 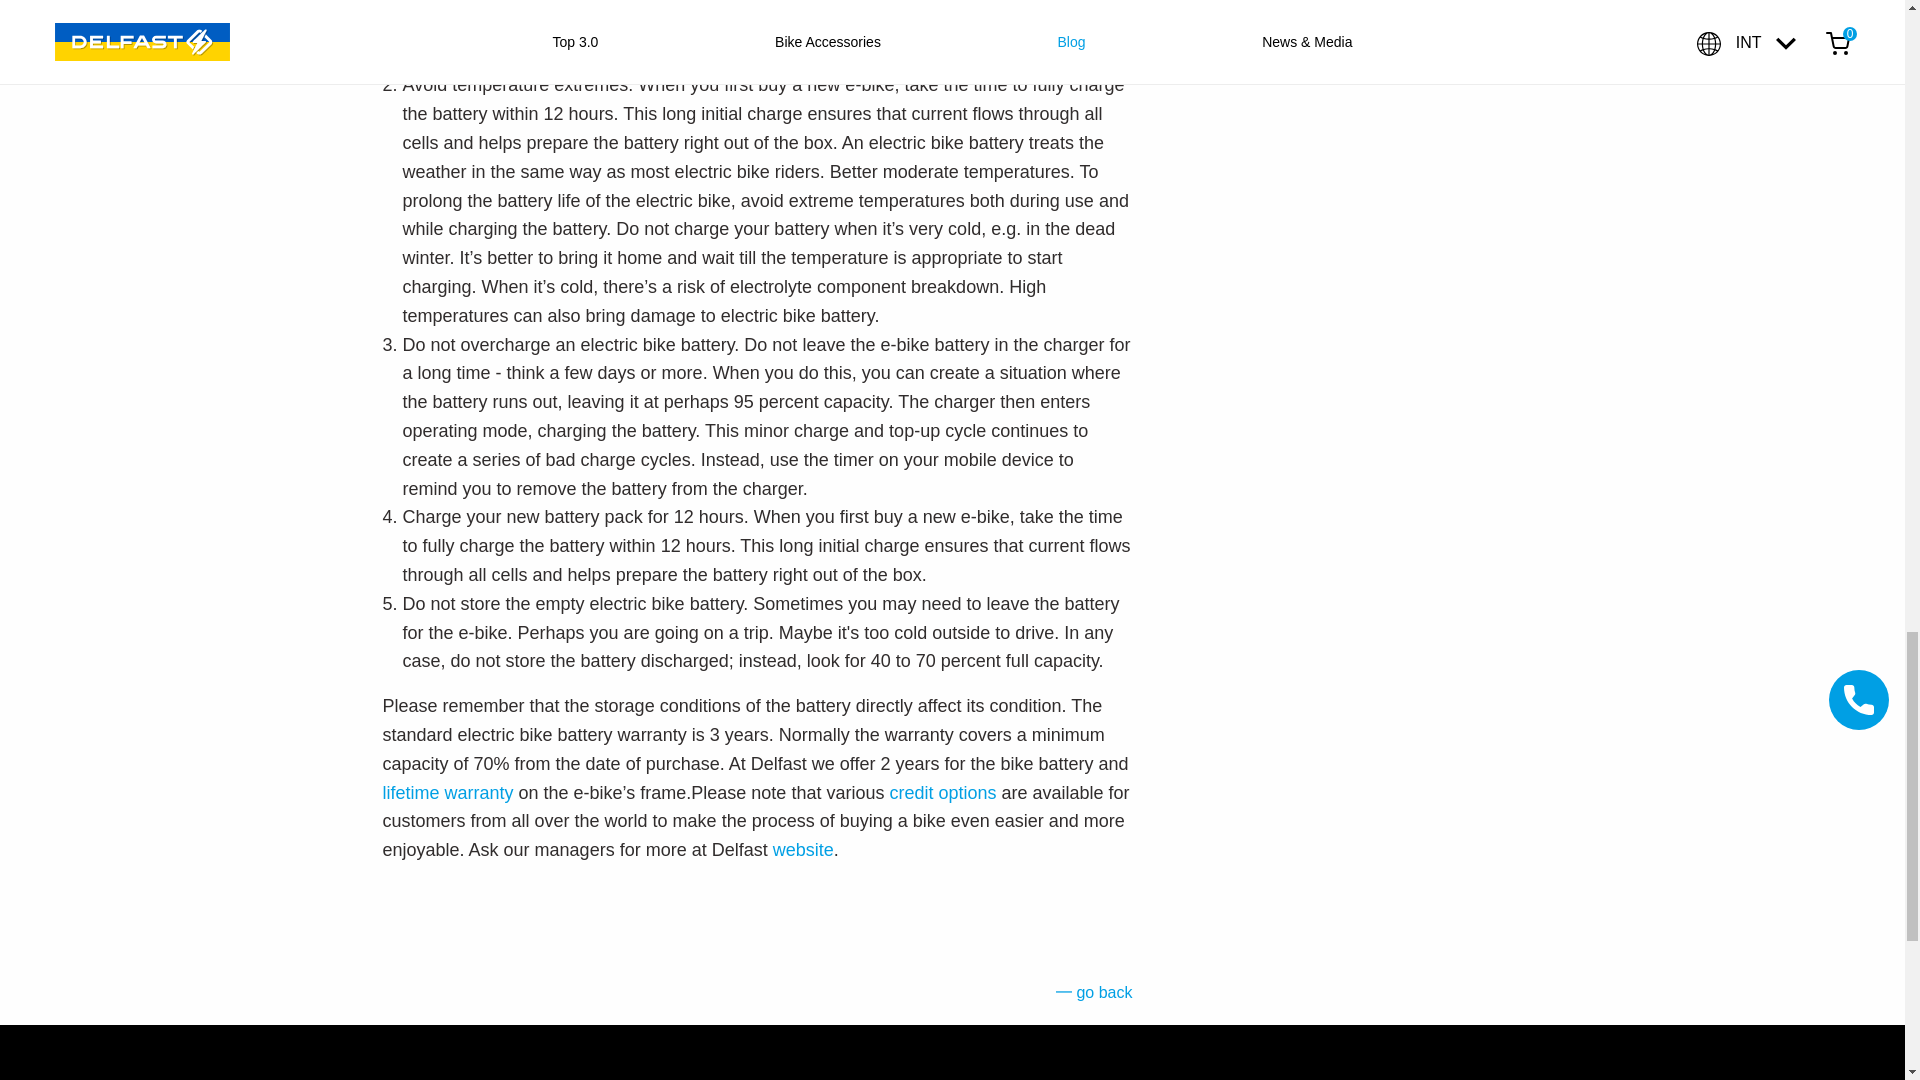 I want to click on website, so click(x=803, y=850).